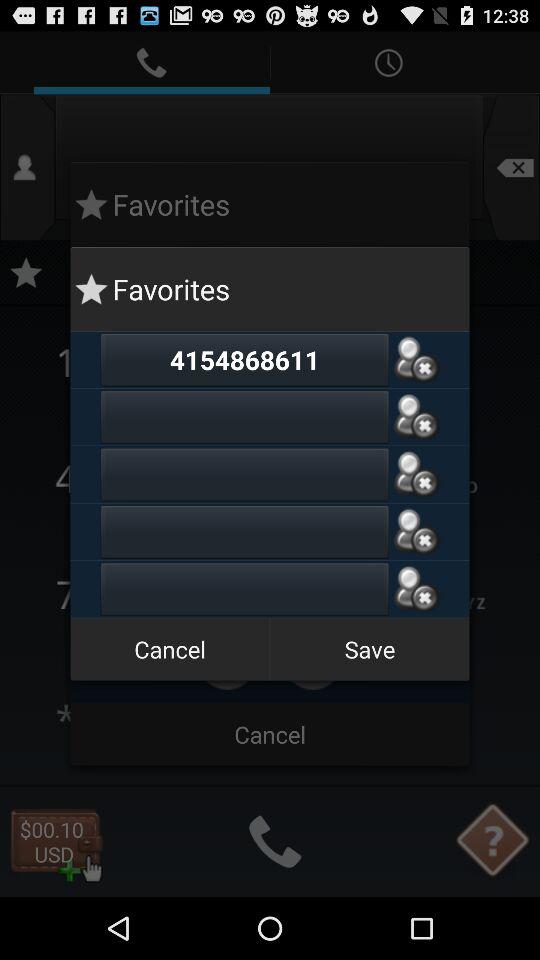 The image size is (540, 960). I want to click on mark as a favorite, so click(416, 474).